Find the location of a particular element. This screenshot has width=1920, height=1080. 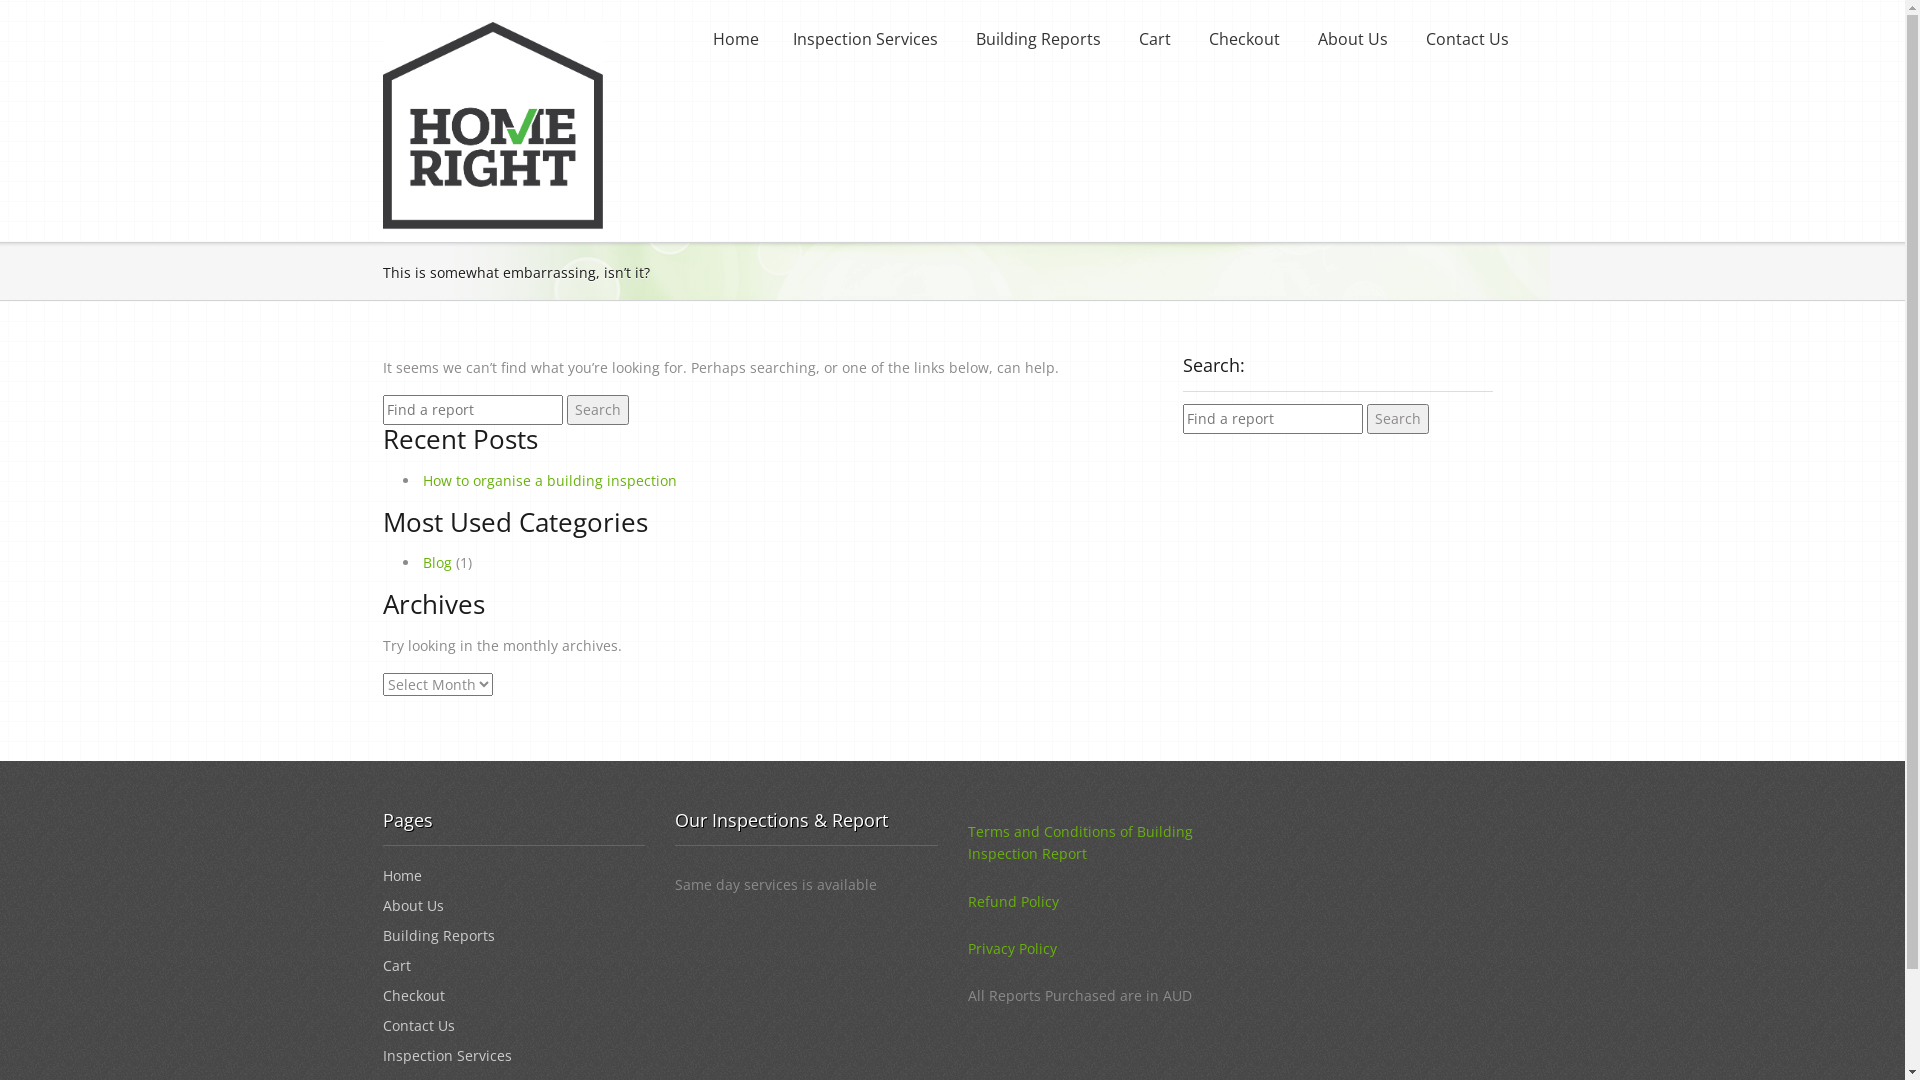

Checkout is located at coordinates (413, 996).